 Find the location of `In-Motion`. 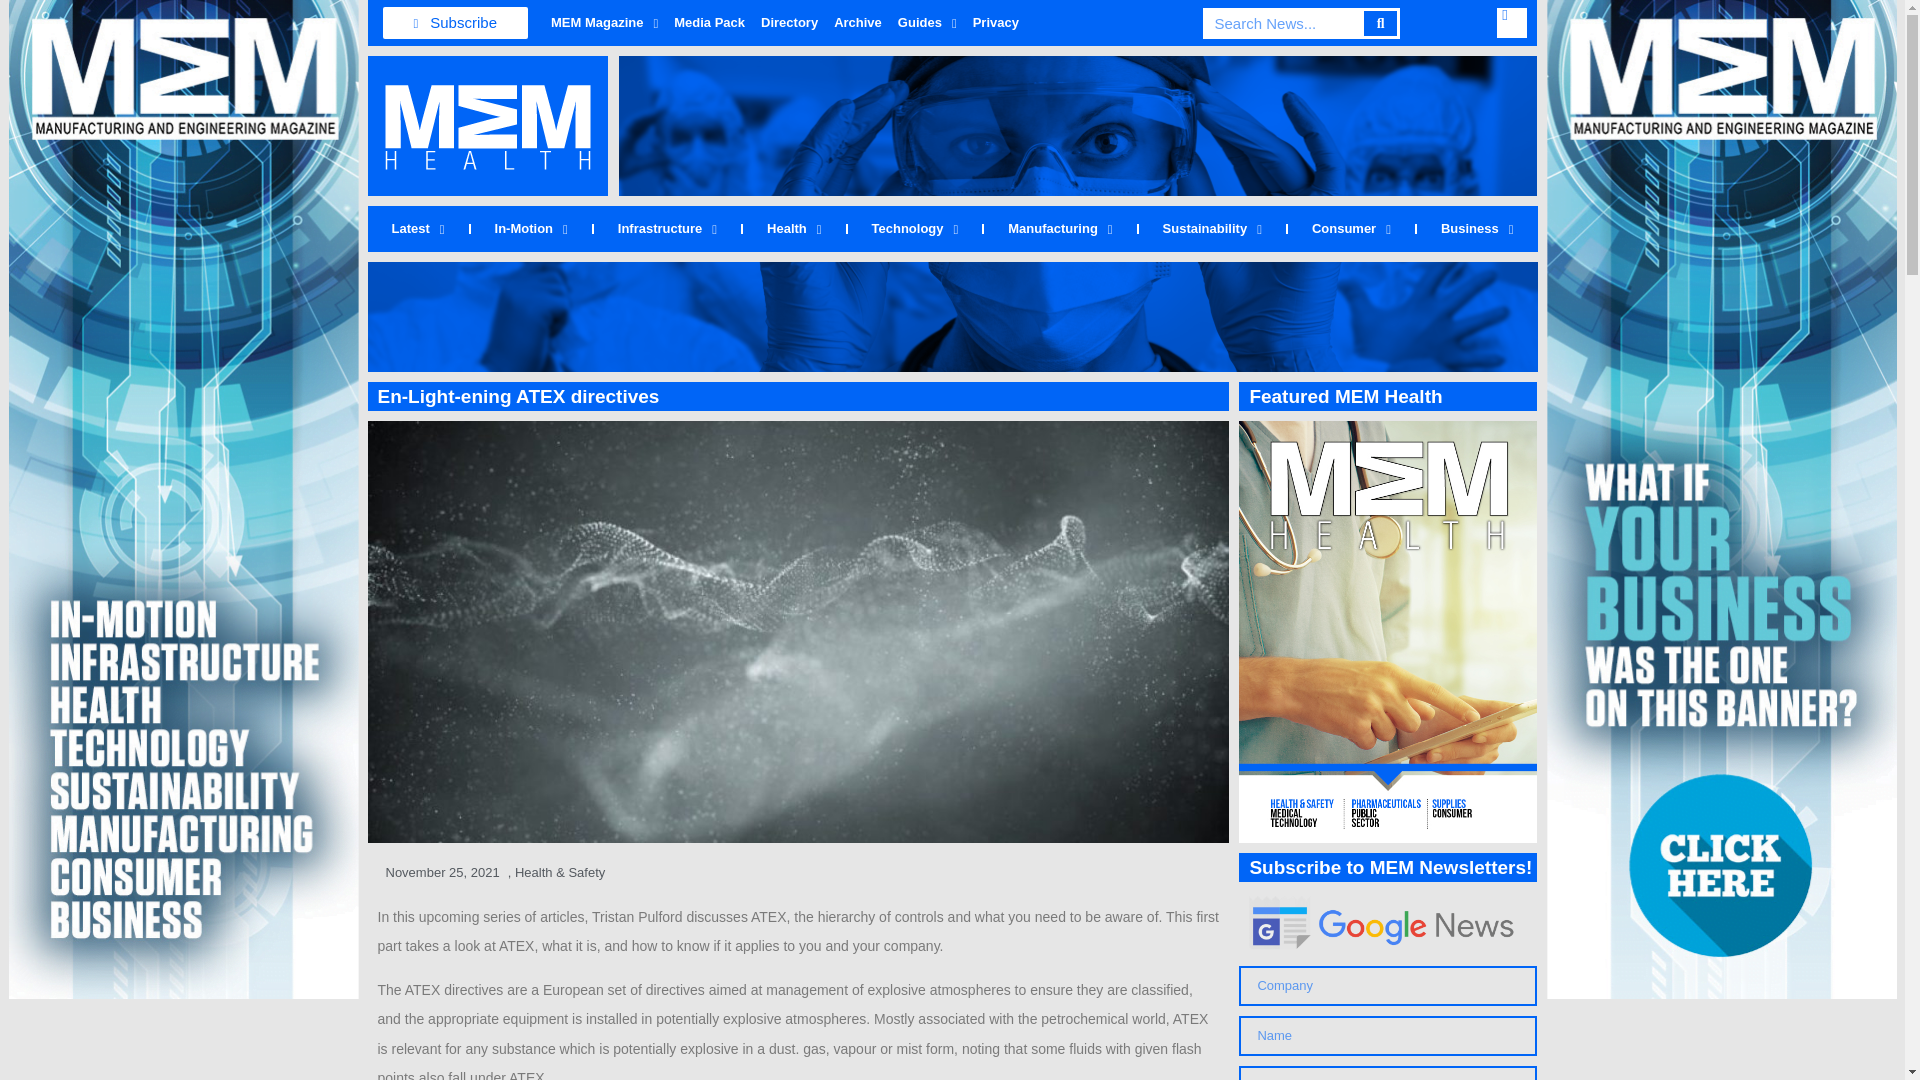

In-Motion is located at coordinates (530, 228).